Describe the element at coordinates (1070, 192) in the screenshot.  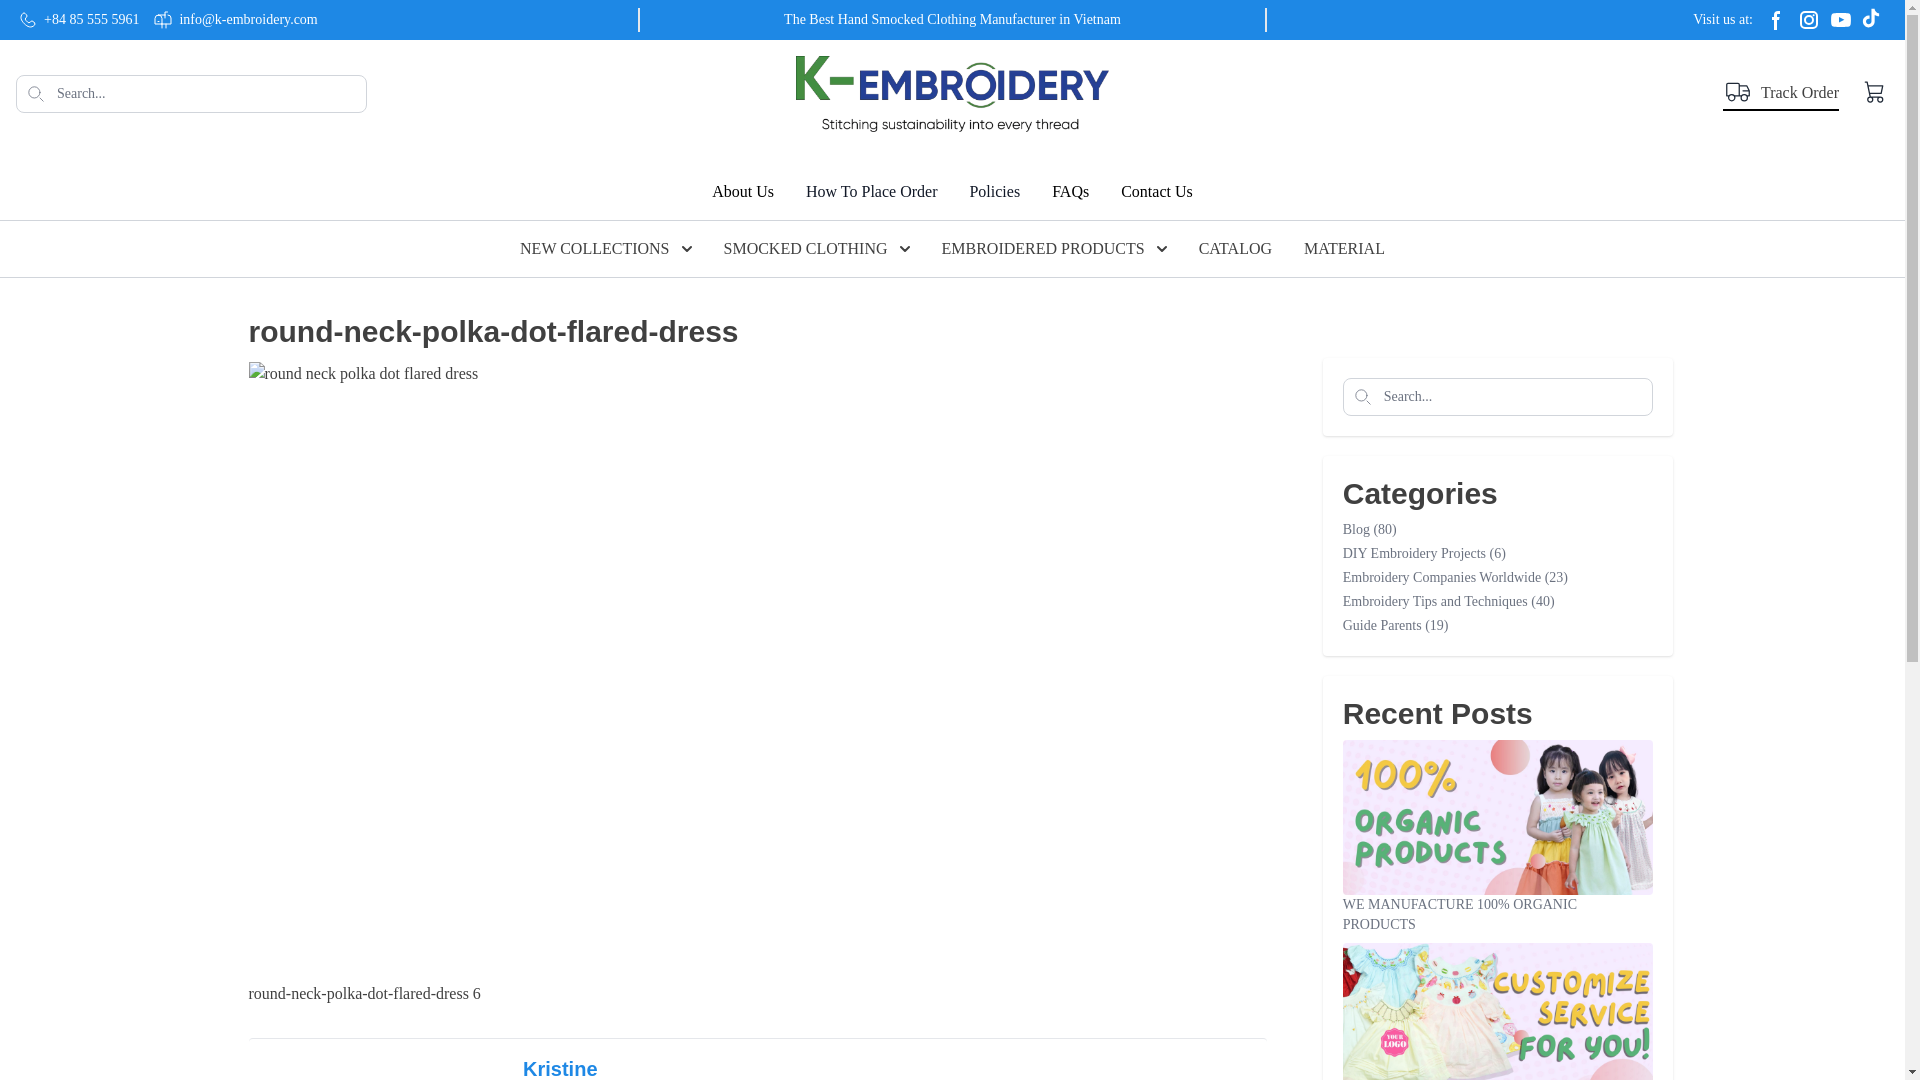
I see `FAQs` at that location.